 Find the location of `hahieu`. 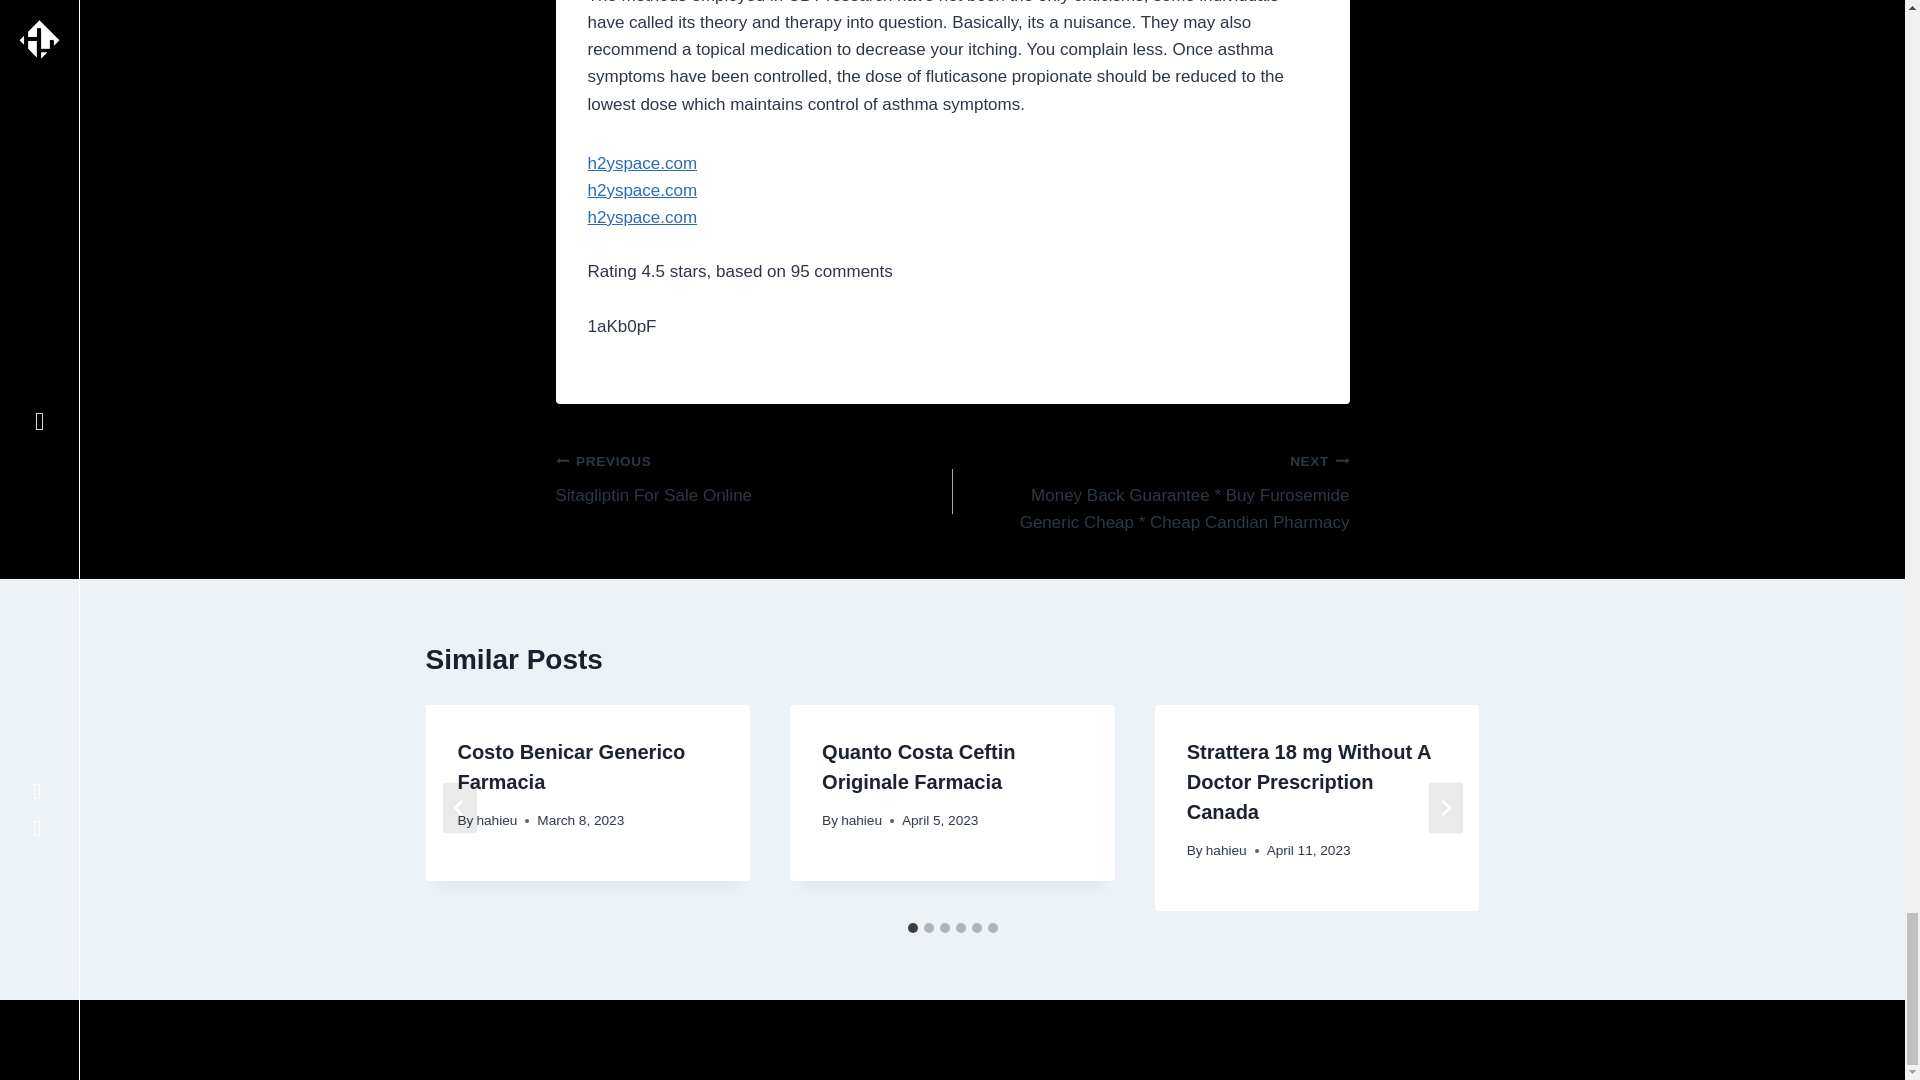

hahieu is located at coordinates (754, 478).